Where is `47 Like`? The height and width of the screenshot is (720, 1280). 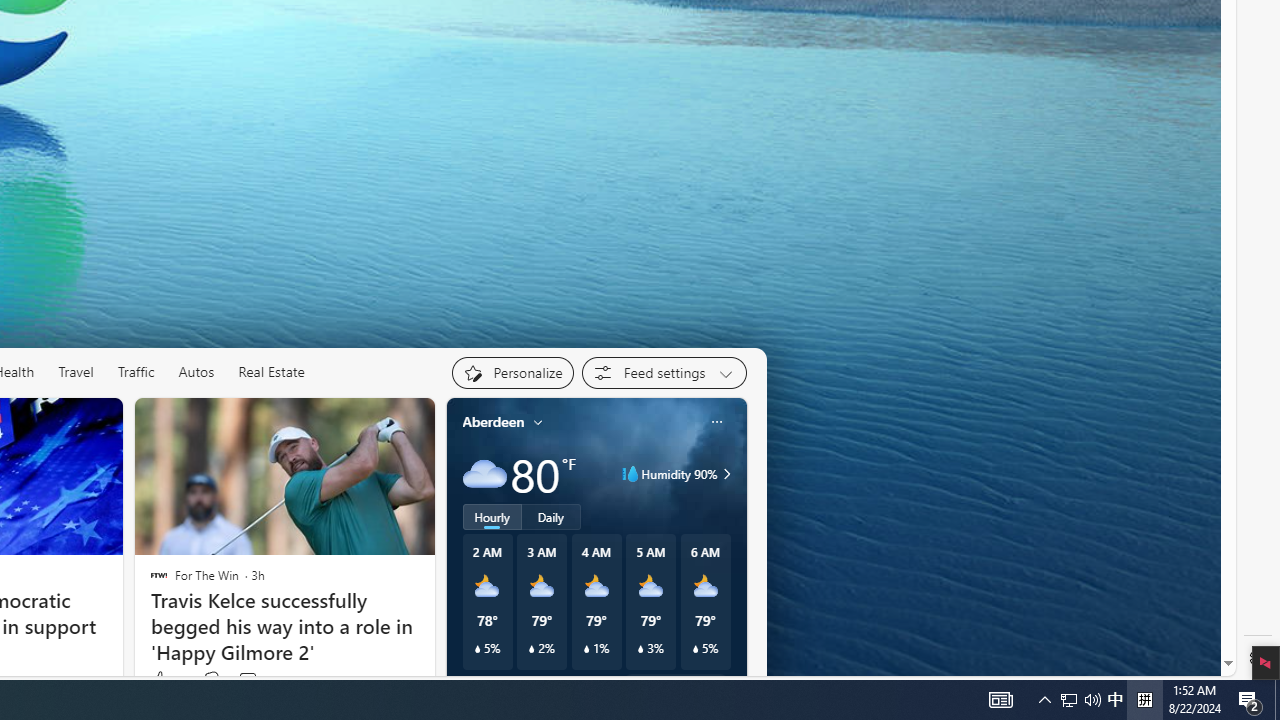
47 Like is located at coordinates (166, 680).